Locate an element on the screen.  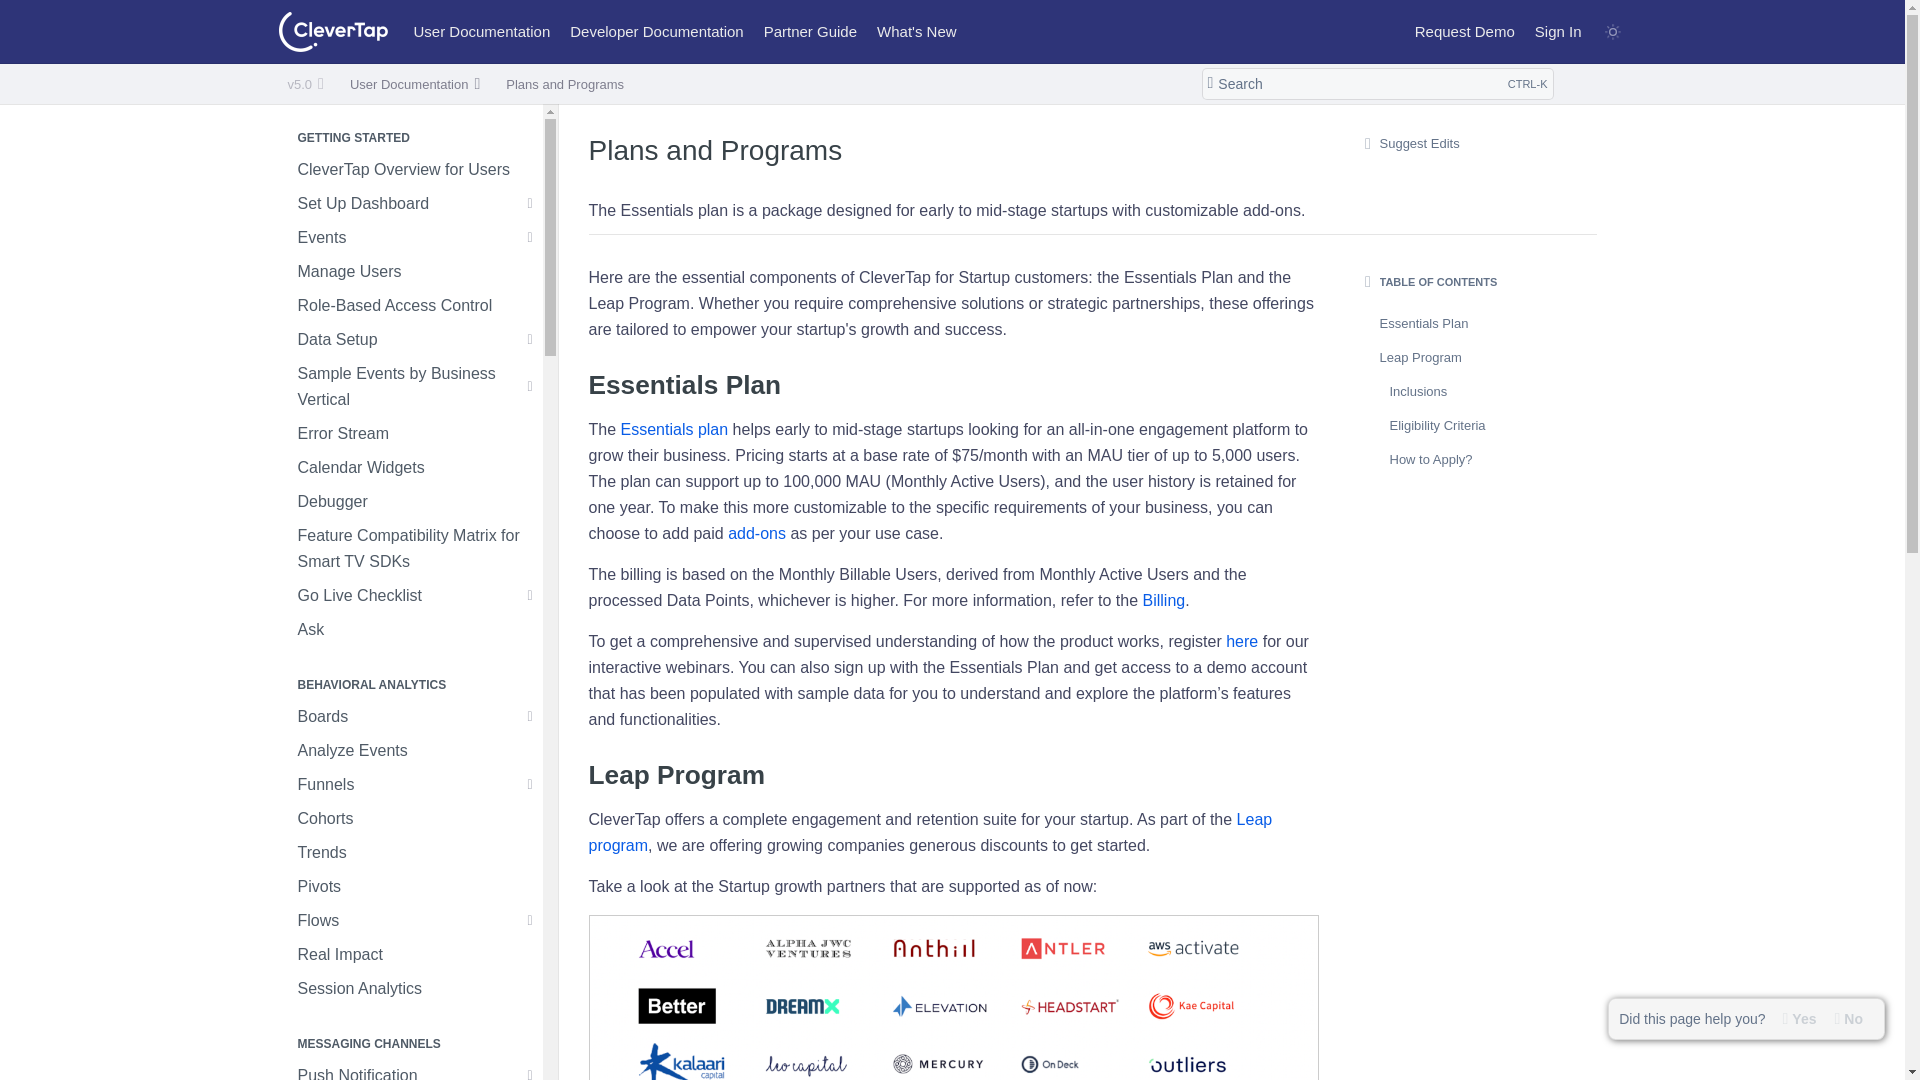
What's New is located at coordinates (917, 31).